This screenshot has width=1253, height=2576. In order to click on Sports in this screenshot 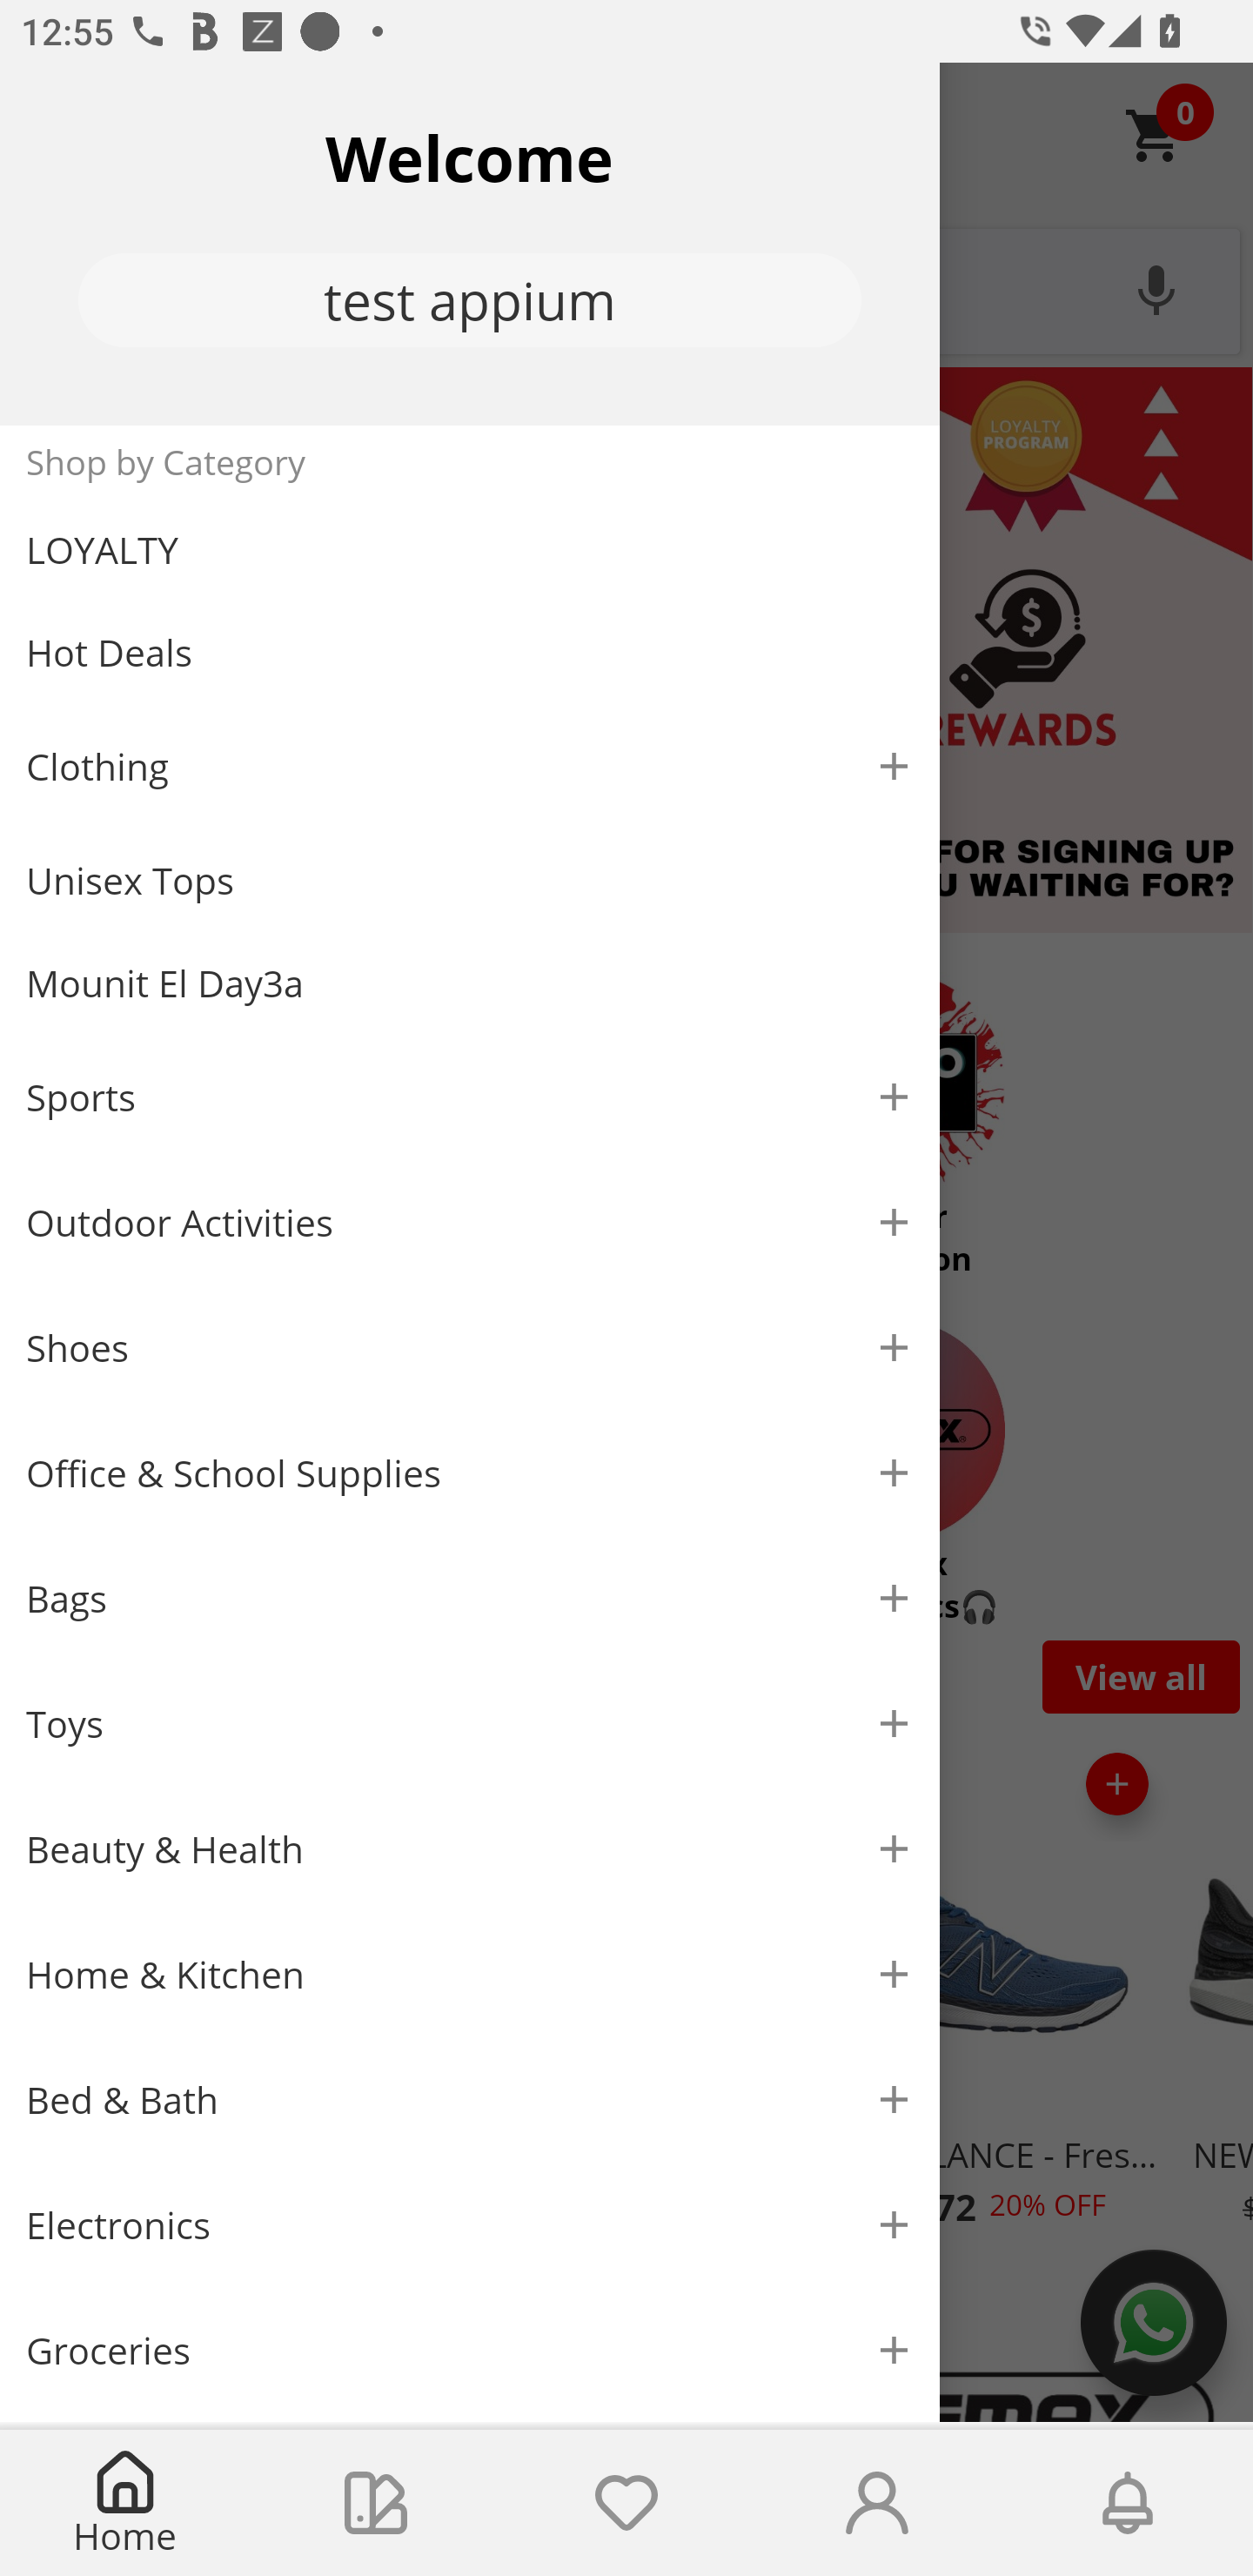, I will do `click(470, 1097)`.